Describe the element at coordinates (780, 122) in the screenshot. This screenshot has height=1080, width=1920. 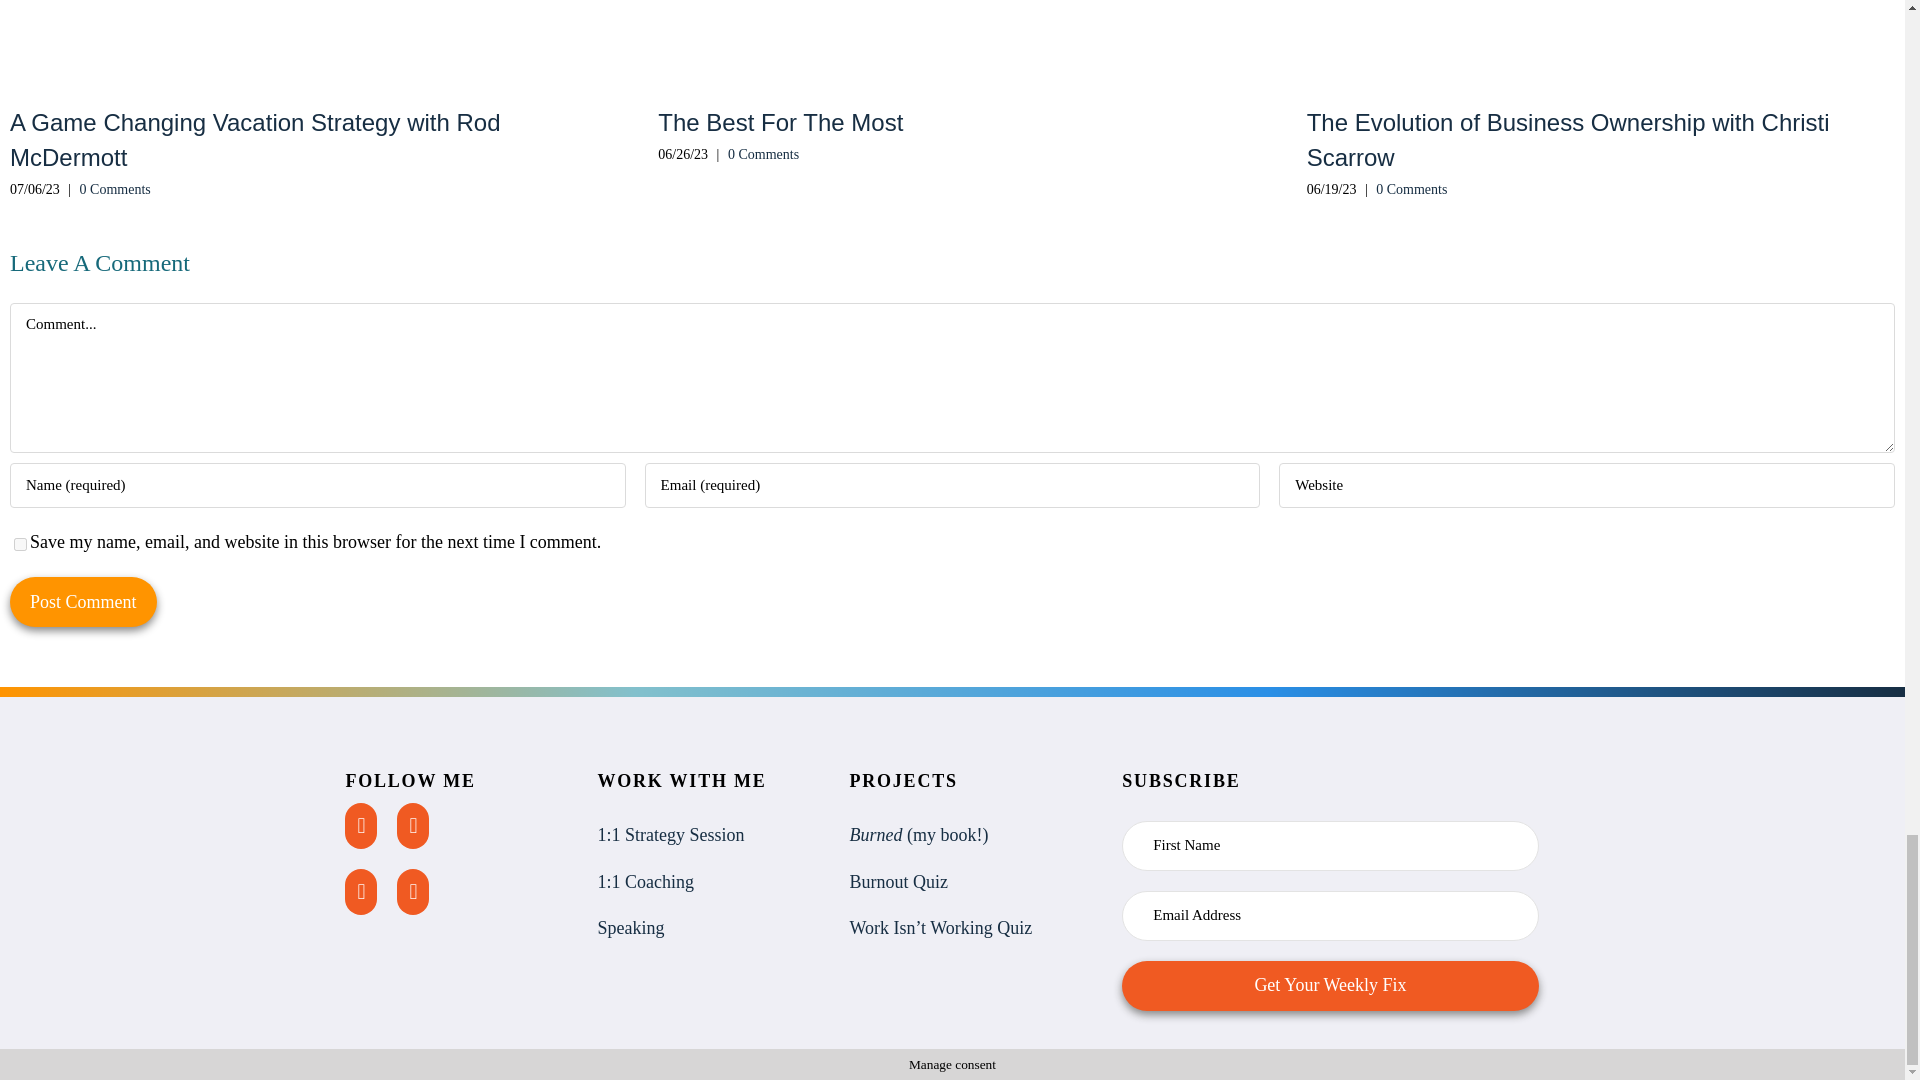
I see `The Best For The Most` at that location.